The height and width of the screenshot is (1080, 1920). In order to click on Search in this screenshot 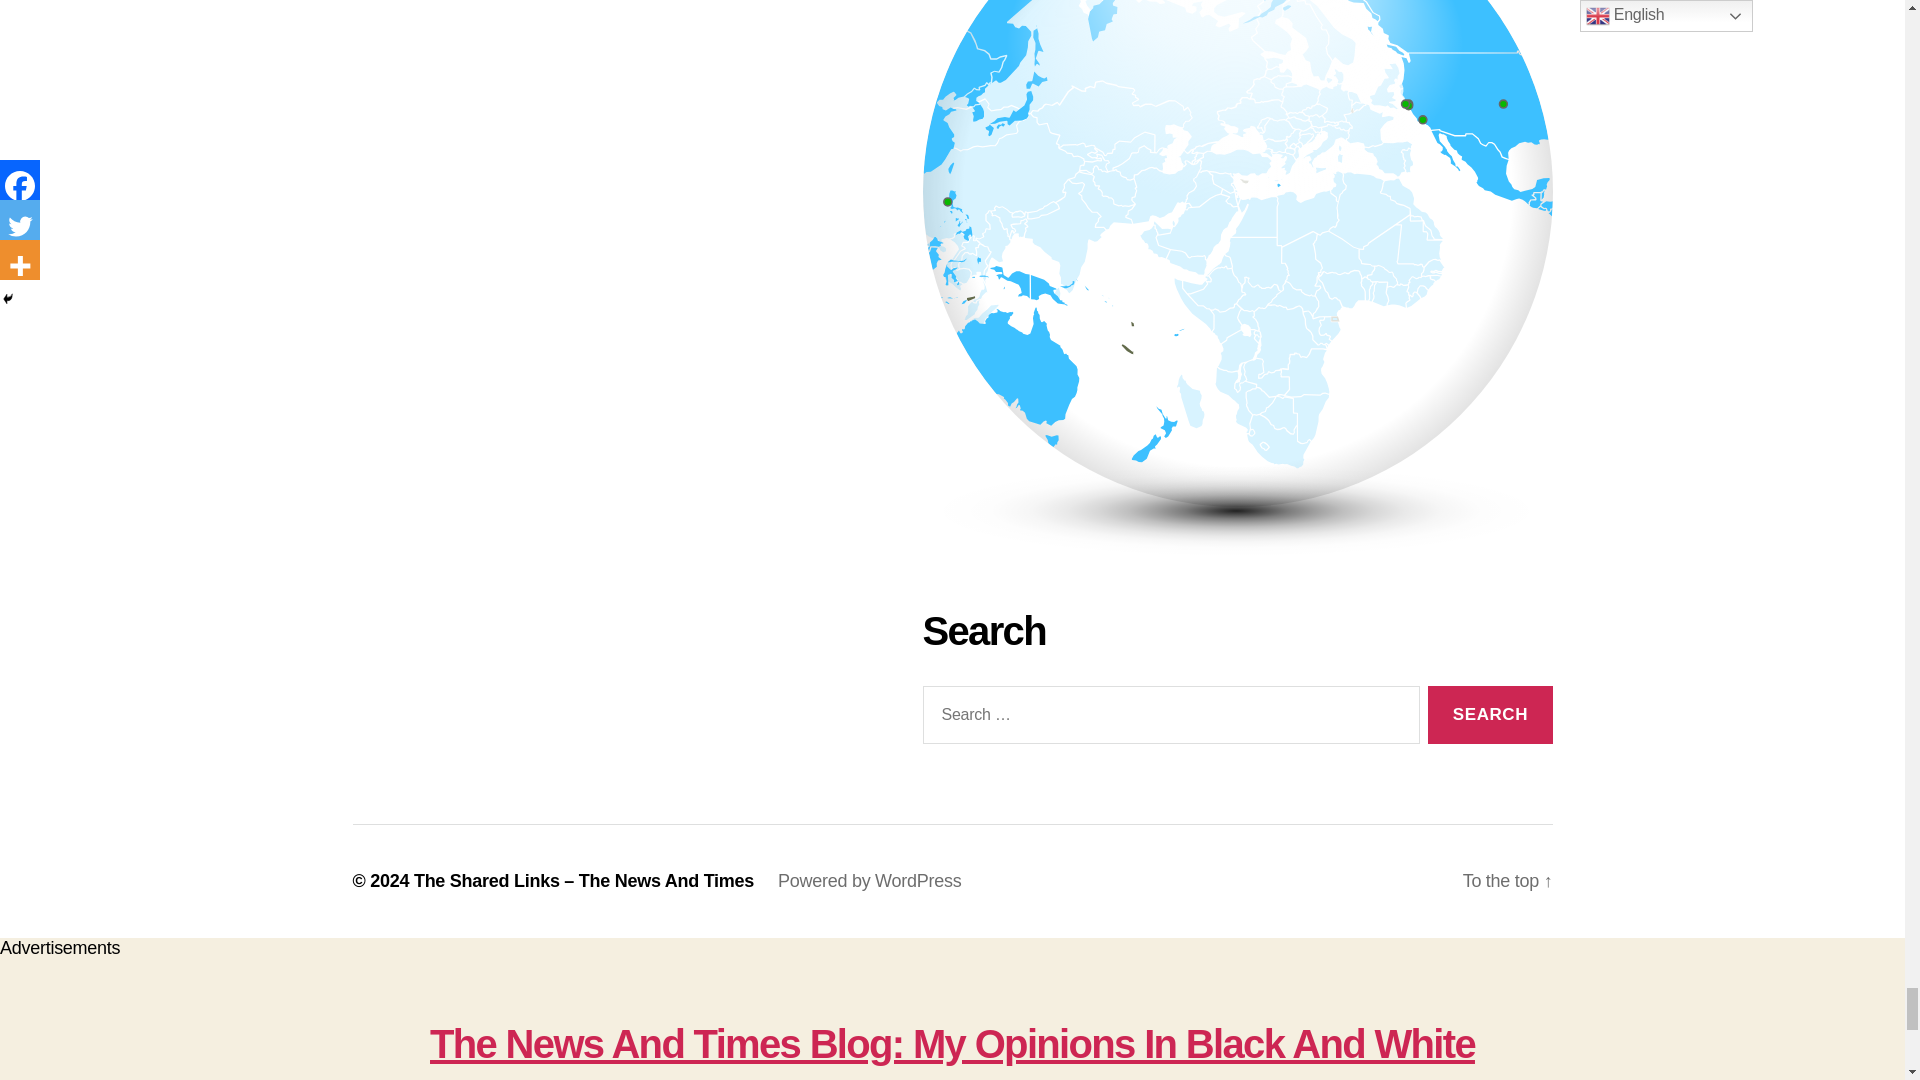, I will do `click(1490, 715)`.